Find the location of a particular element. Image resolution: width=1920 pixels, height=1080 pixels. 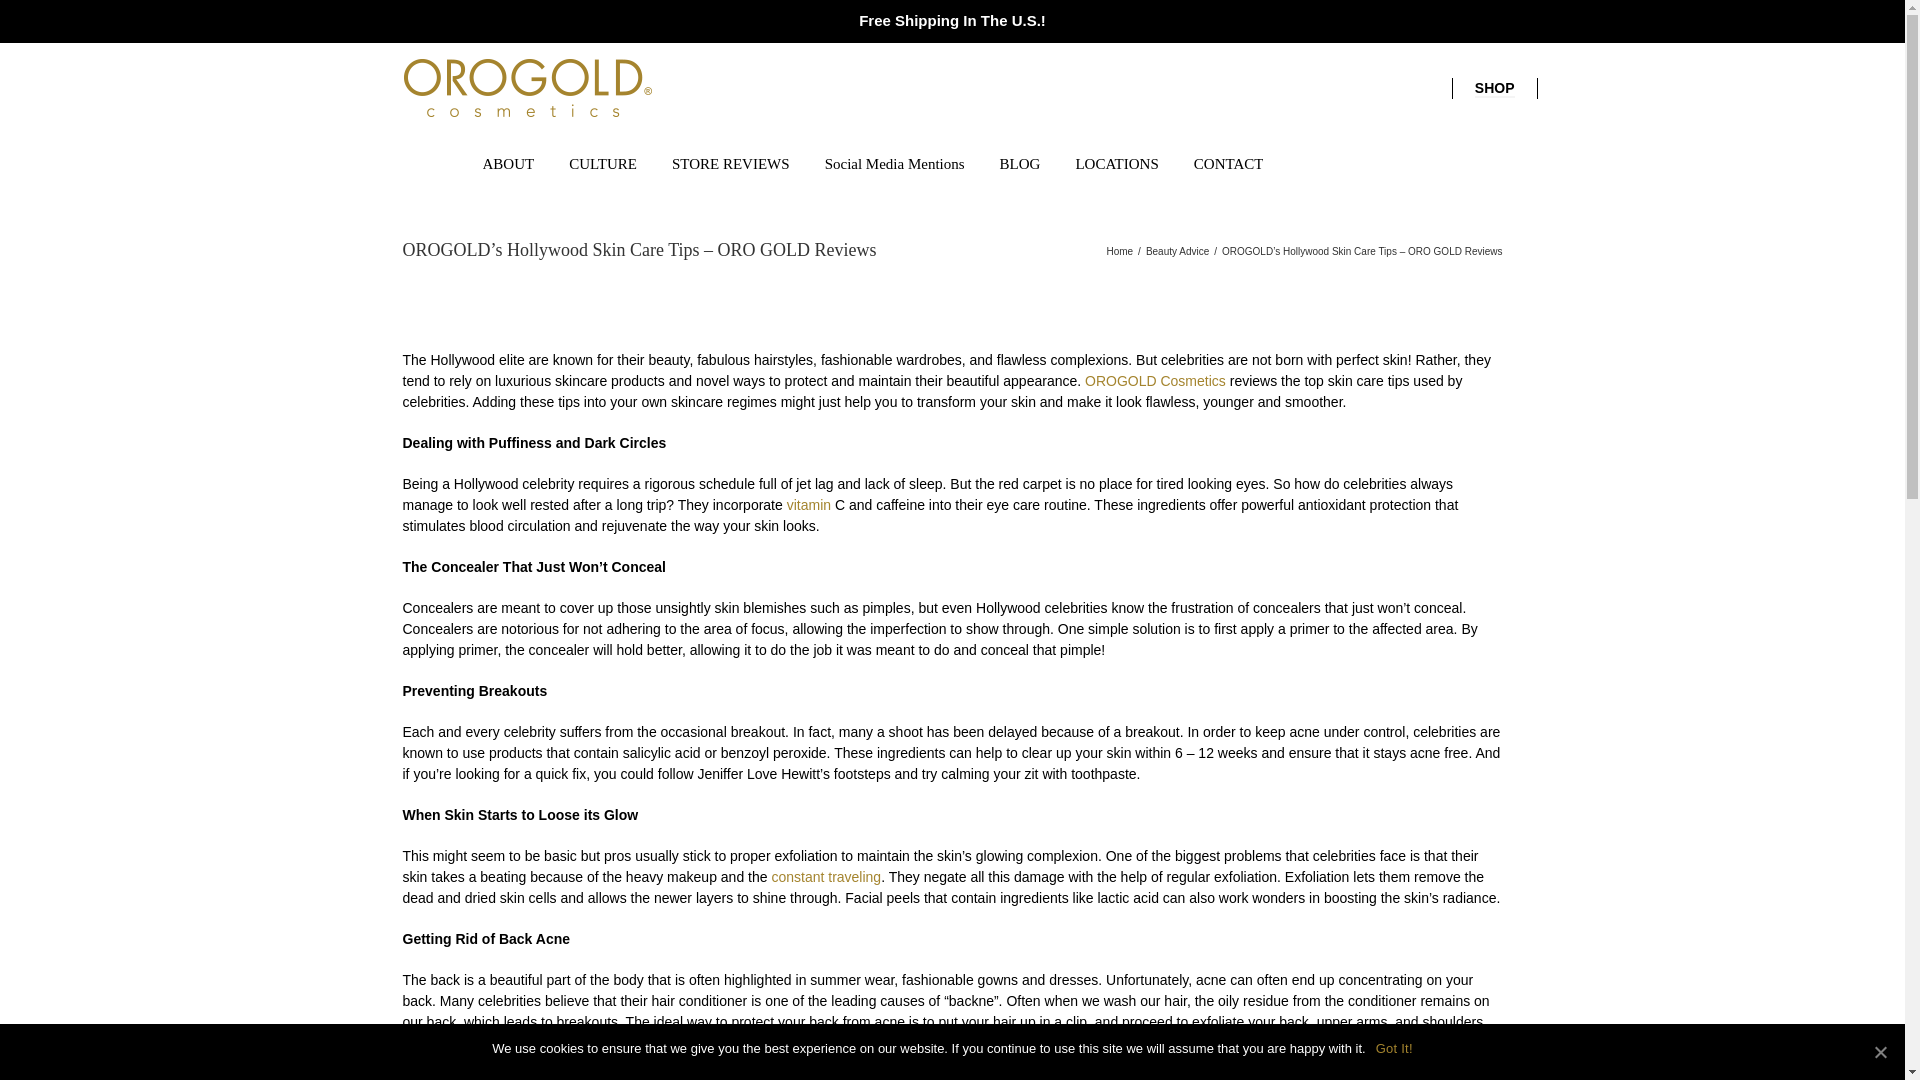

Social Media Mentions is located at coordinates (895, 162).